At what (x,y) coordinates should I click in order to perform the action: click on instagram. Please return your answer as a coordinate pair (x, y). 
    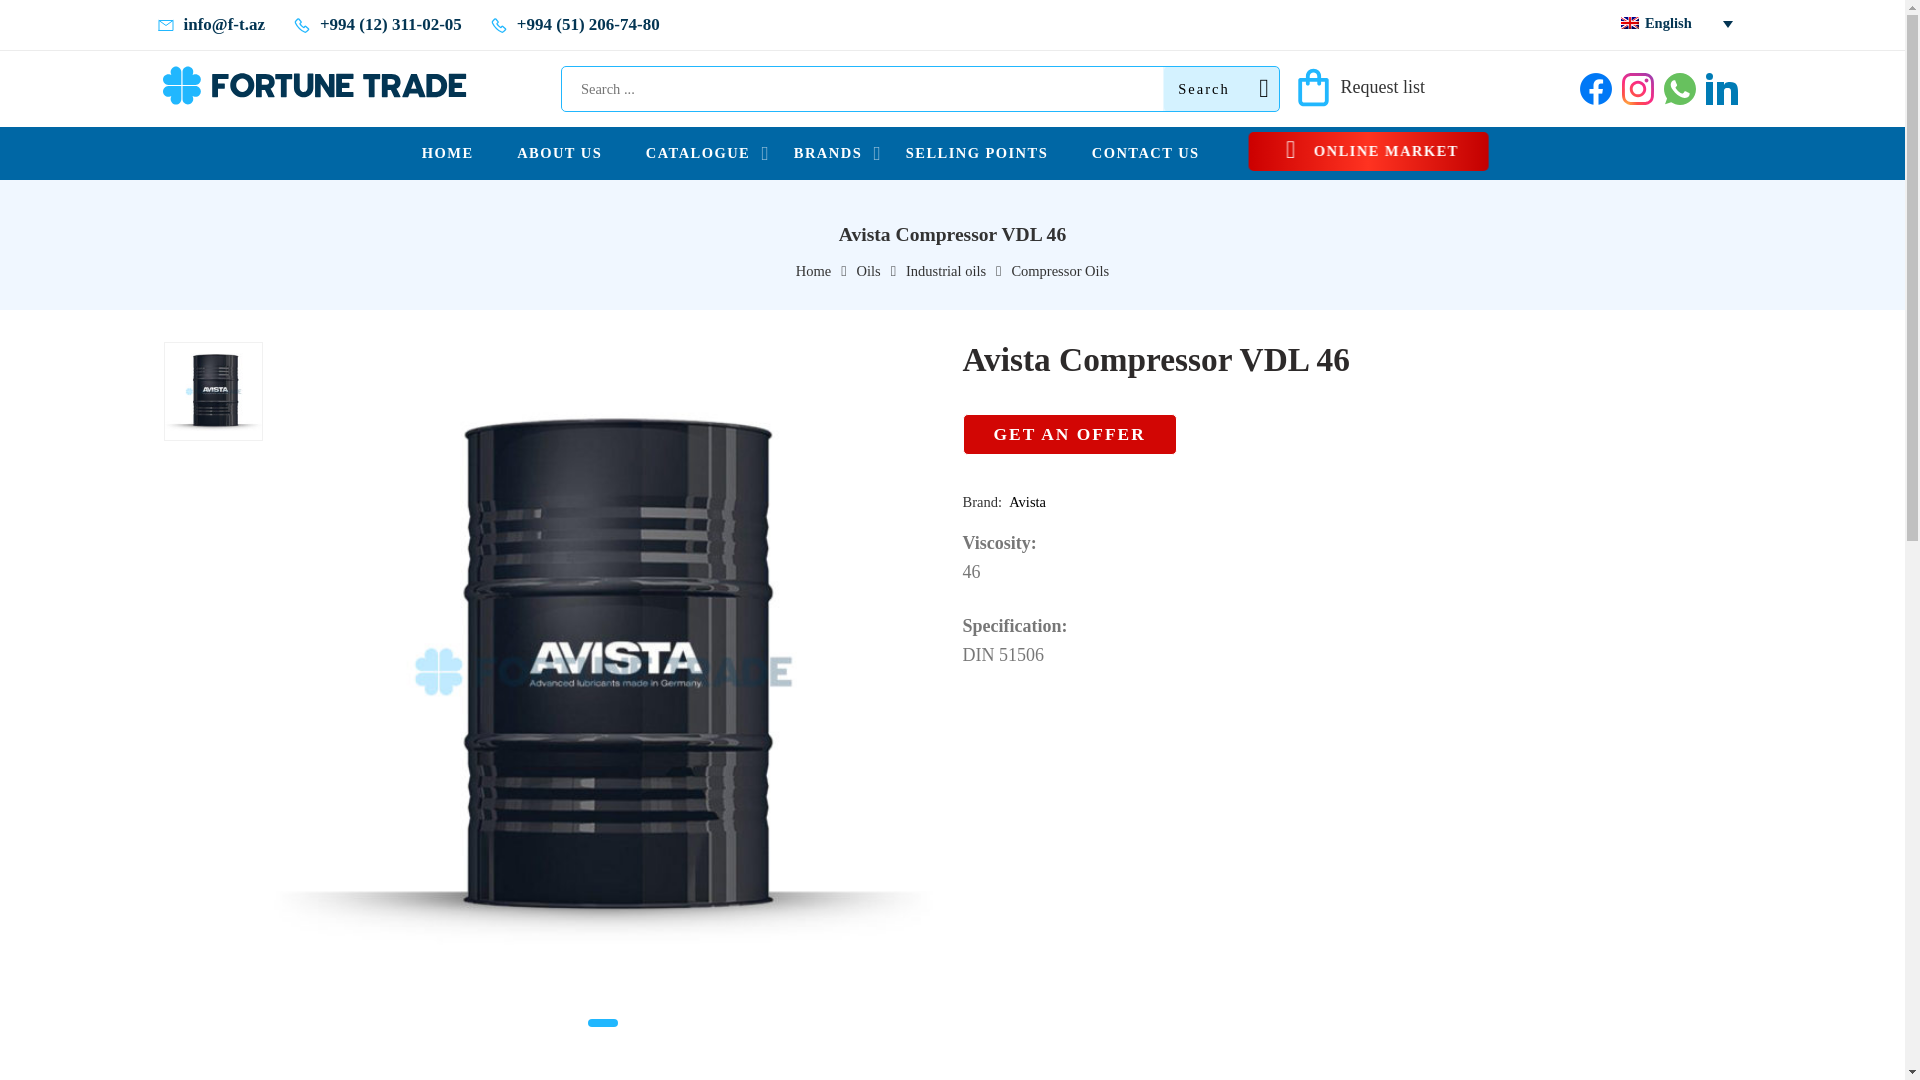
    Looking at the image, I should click on (1638, 88).